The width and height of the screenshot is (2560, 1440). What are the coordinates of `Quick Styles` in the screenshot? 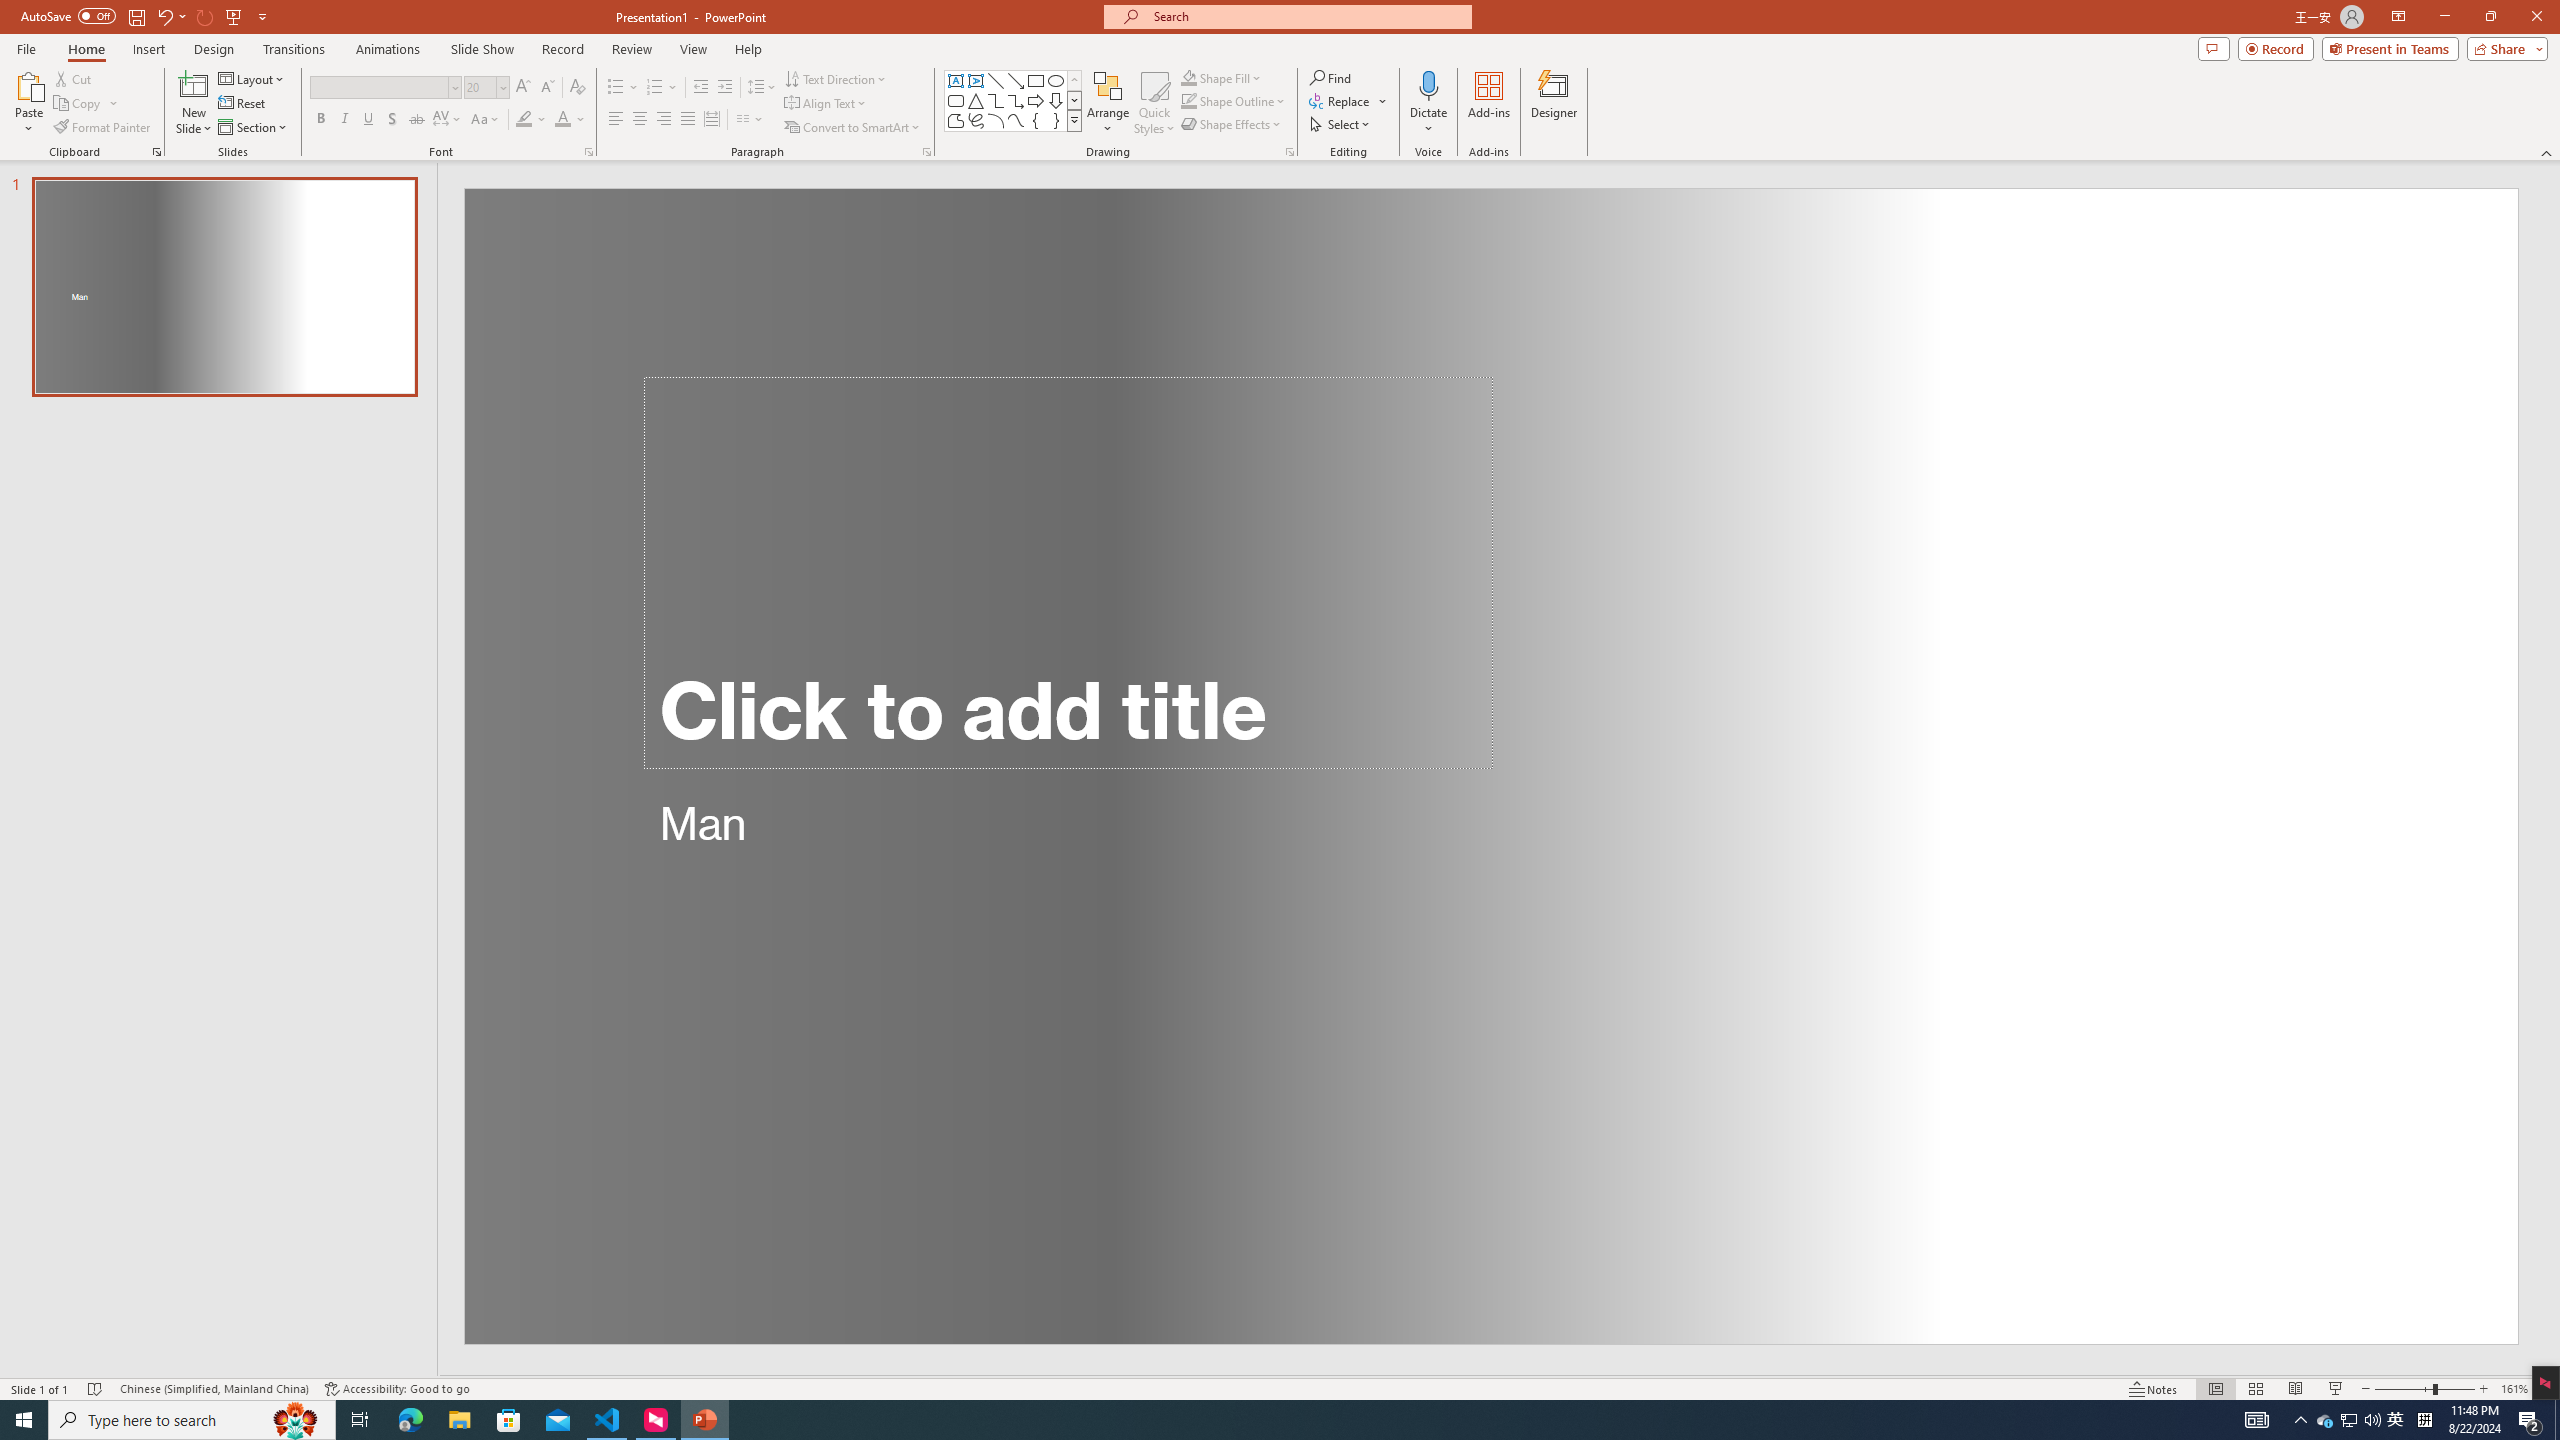 It's located at (1154, 103).